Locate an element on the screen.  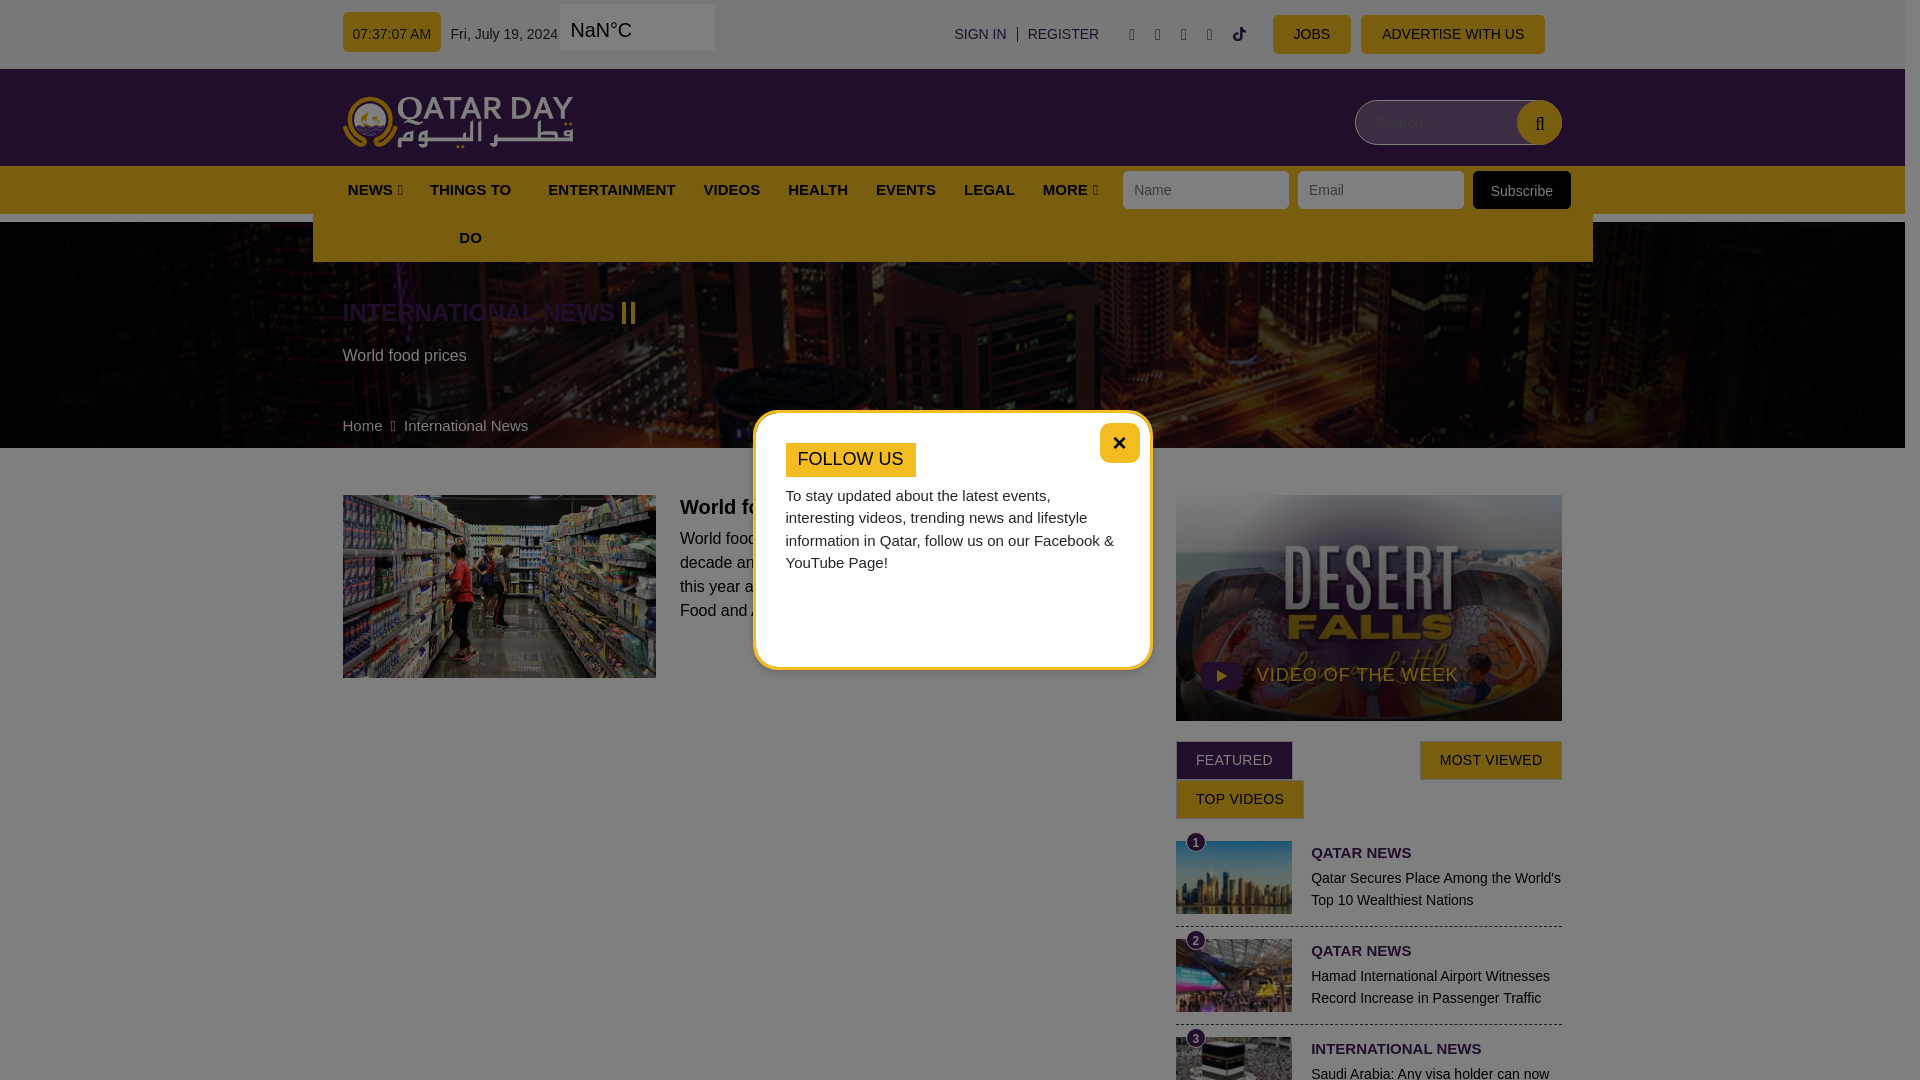
Register is located at coordinates (1063, 34).